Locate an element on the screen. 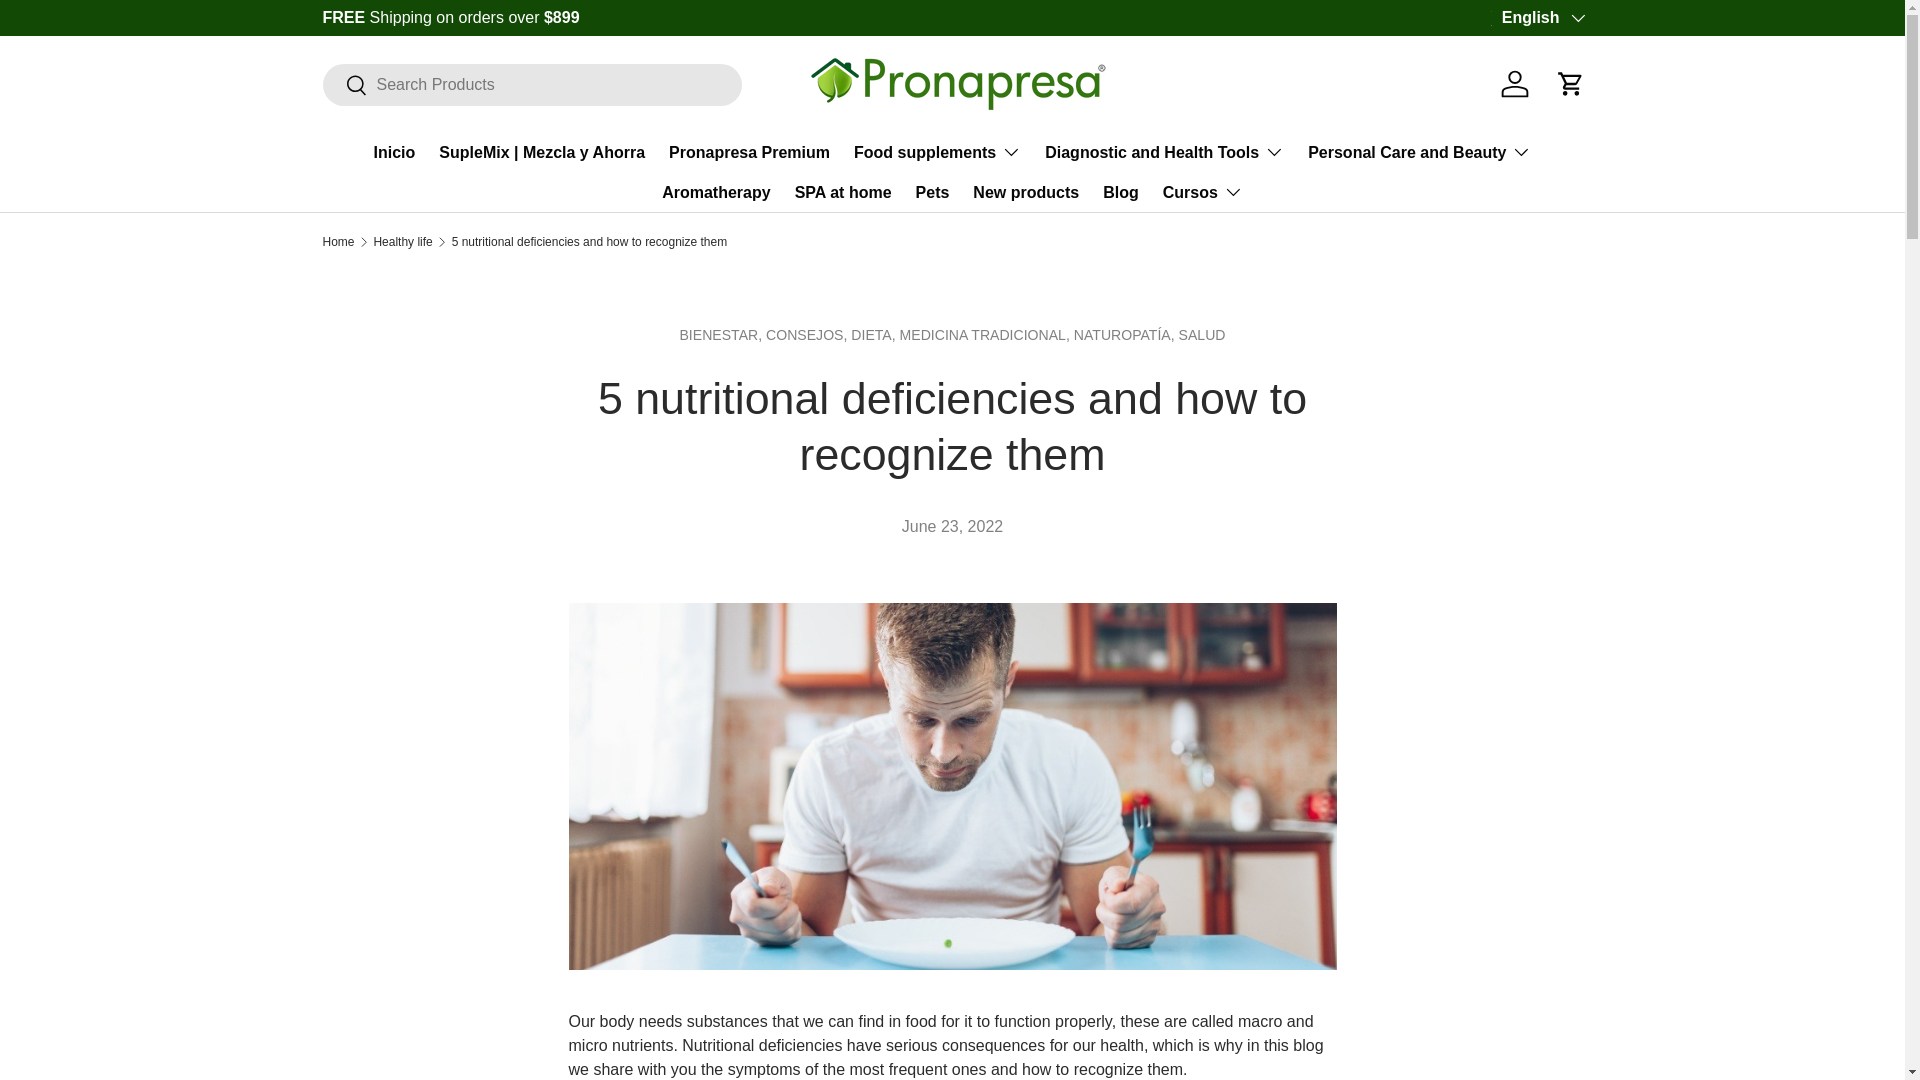 This screenshot has height=1080, width=1920. English is located at coordinates (1542, 18).